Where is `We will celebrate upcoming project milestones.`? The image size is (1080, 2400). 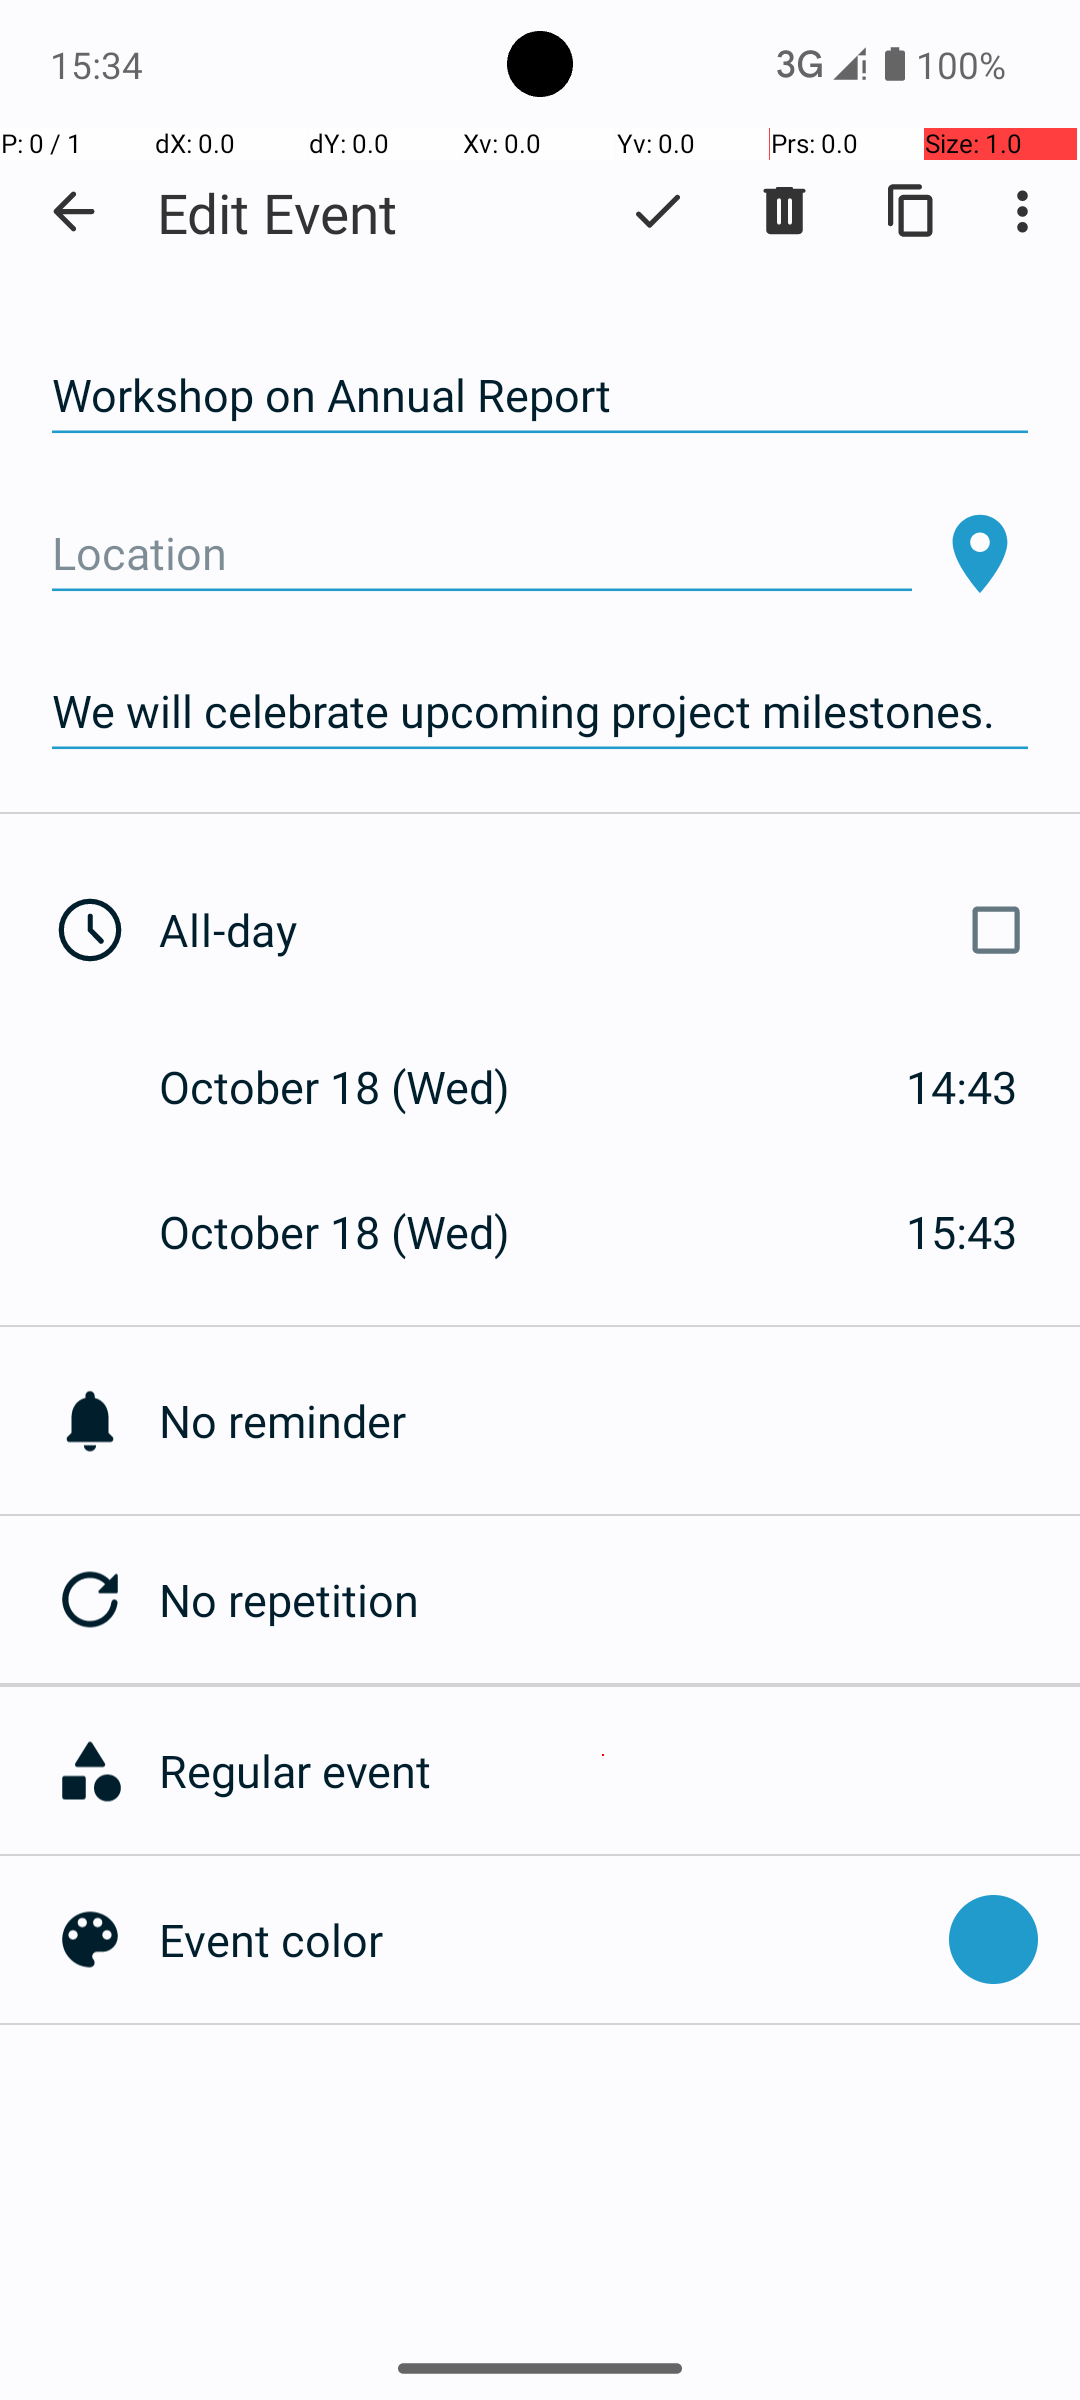 We will celebrate upcoming project milestones. is located at coordinates (540, 712).